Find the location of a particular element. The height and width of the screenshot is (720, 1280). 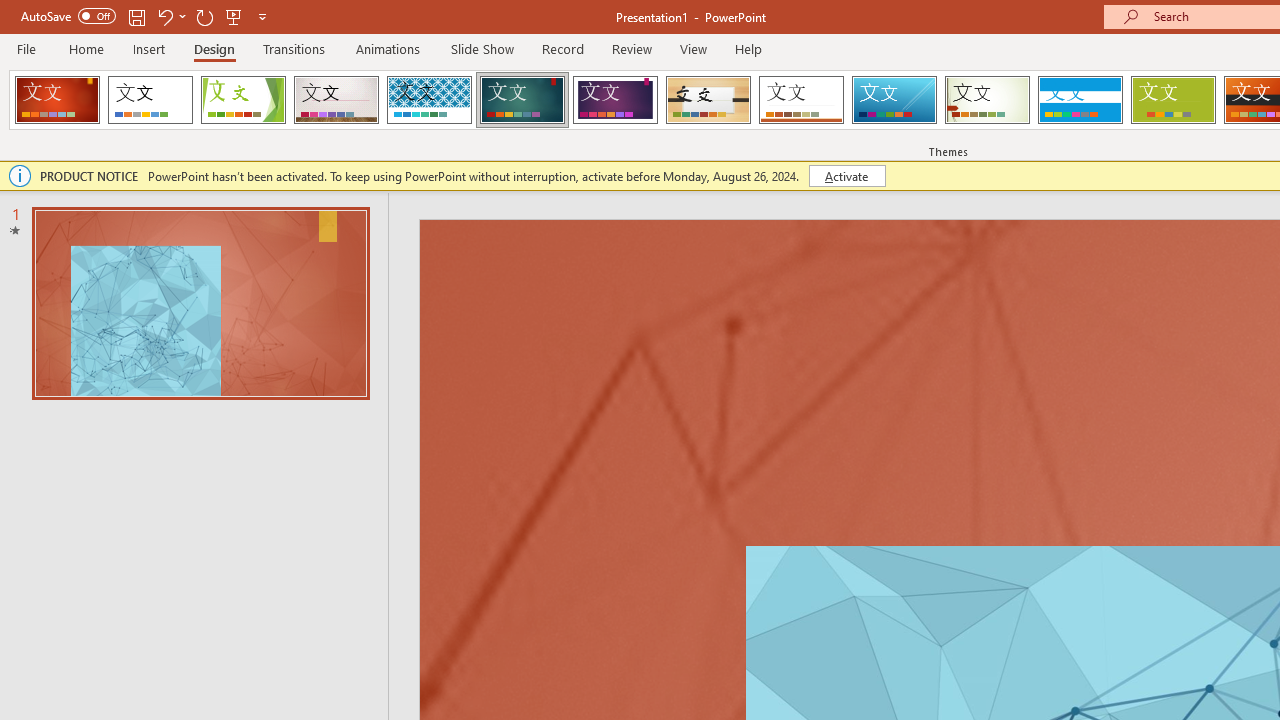

FadeVTI is located at coordinates (57, 100).